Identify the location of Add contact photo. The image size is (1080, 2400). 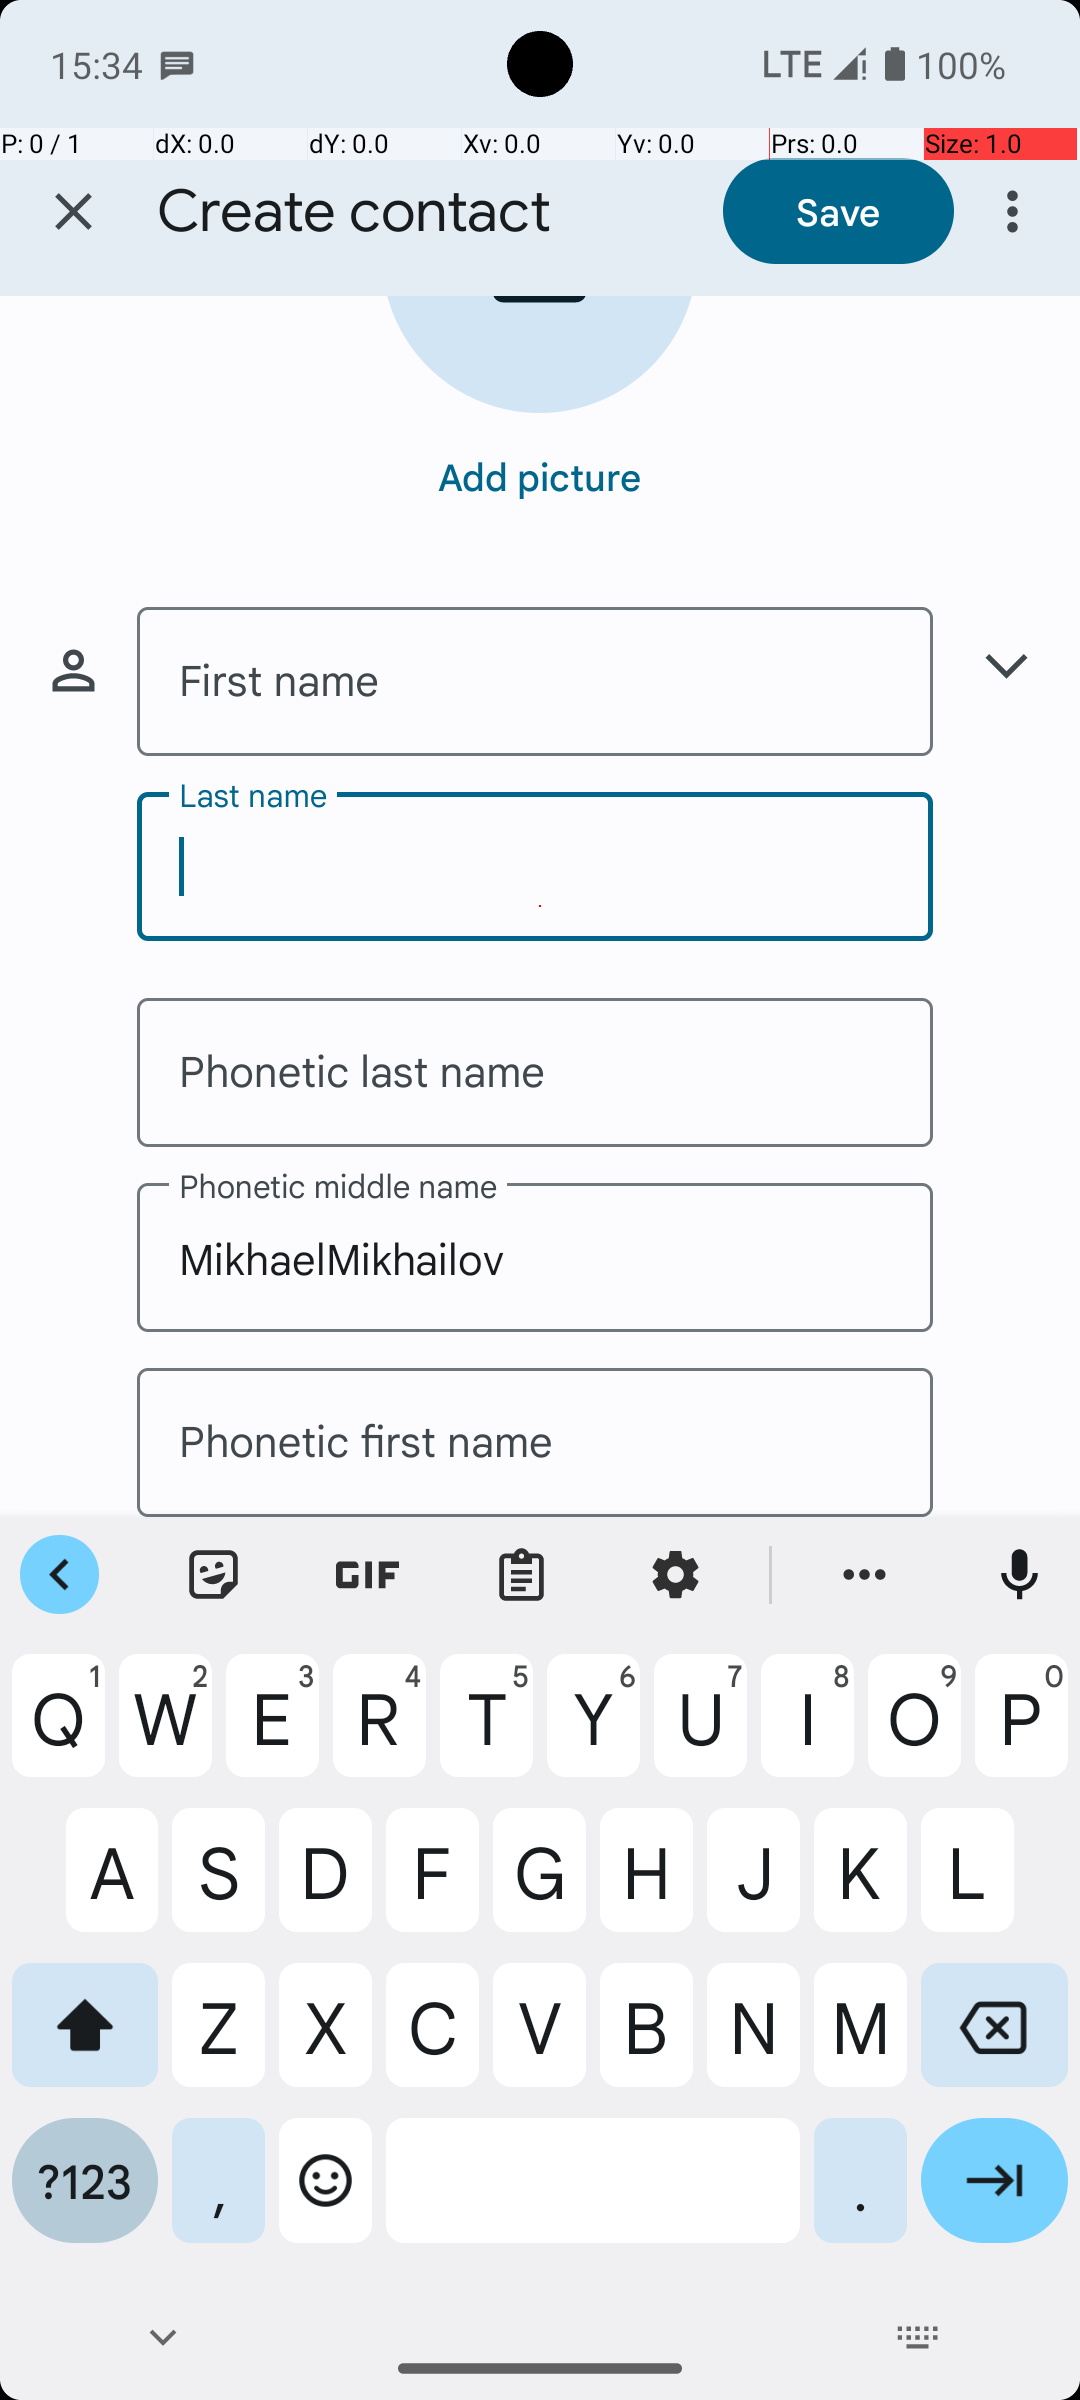
(540, 354).